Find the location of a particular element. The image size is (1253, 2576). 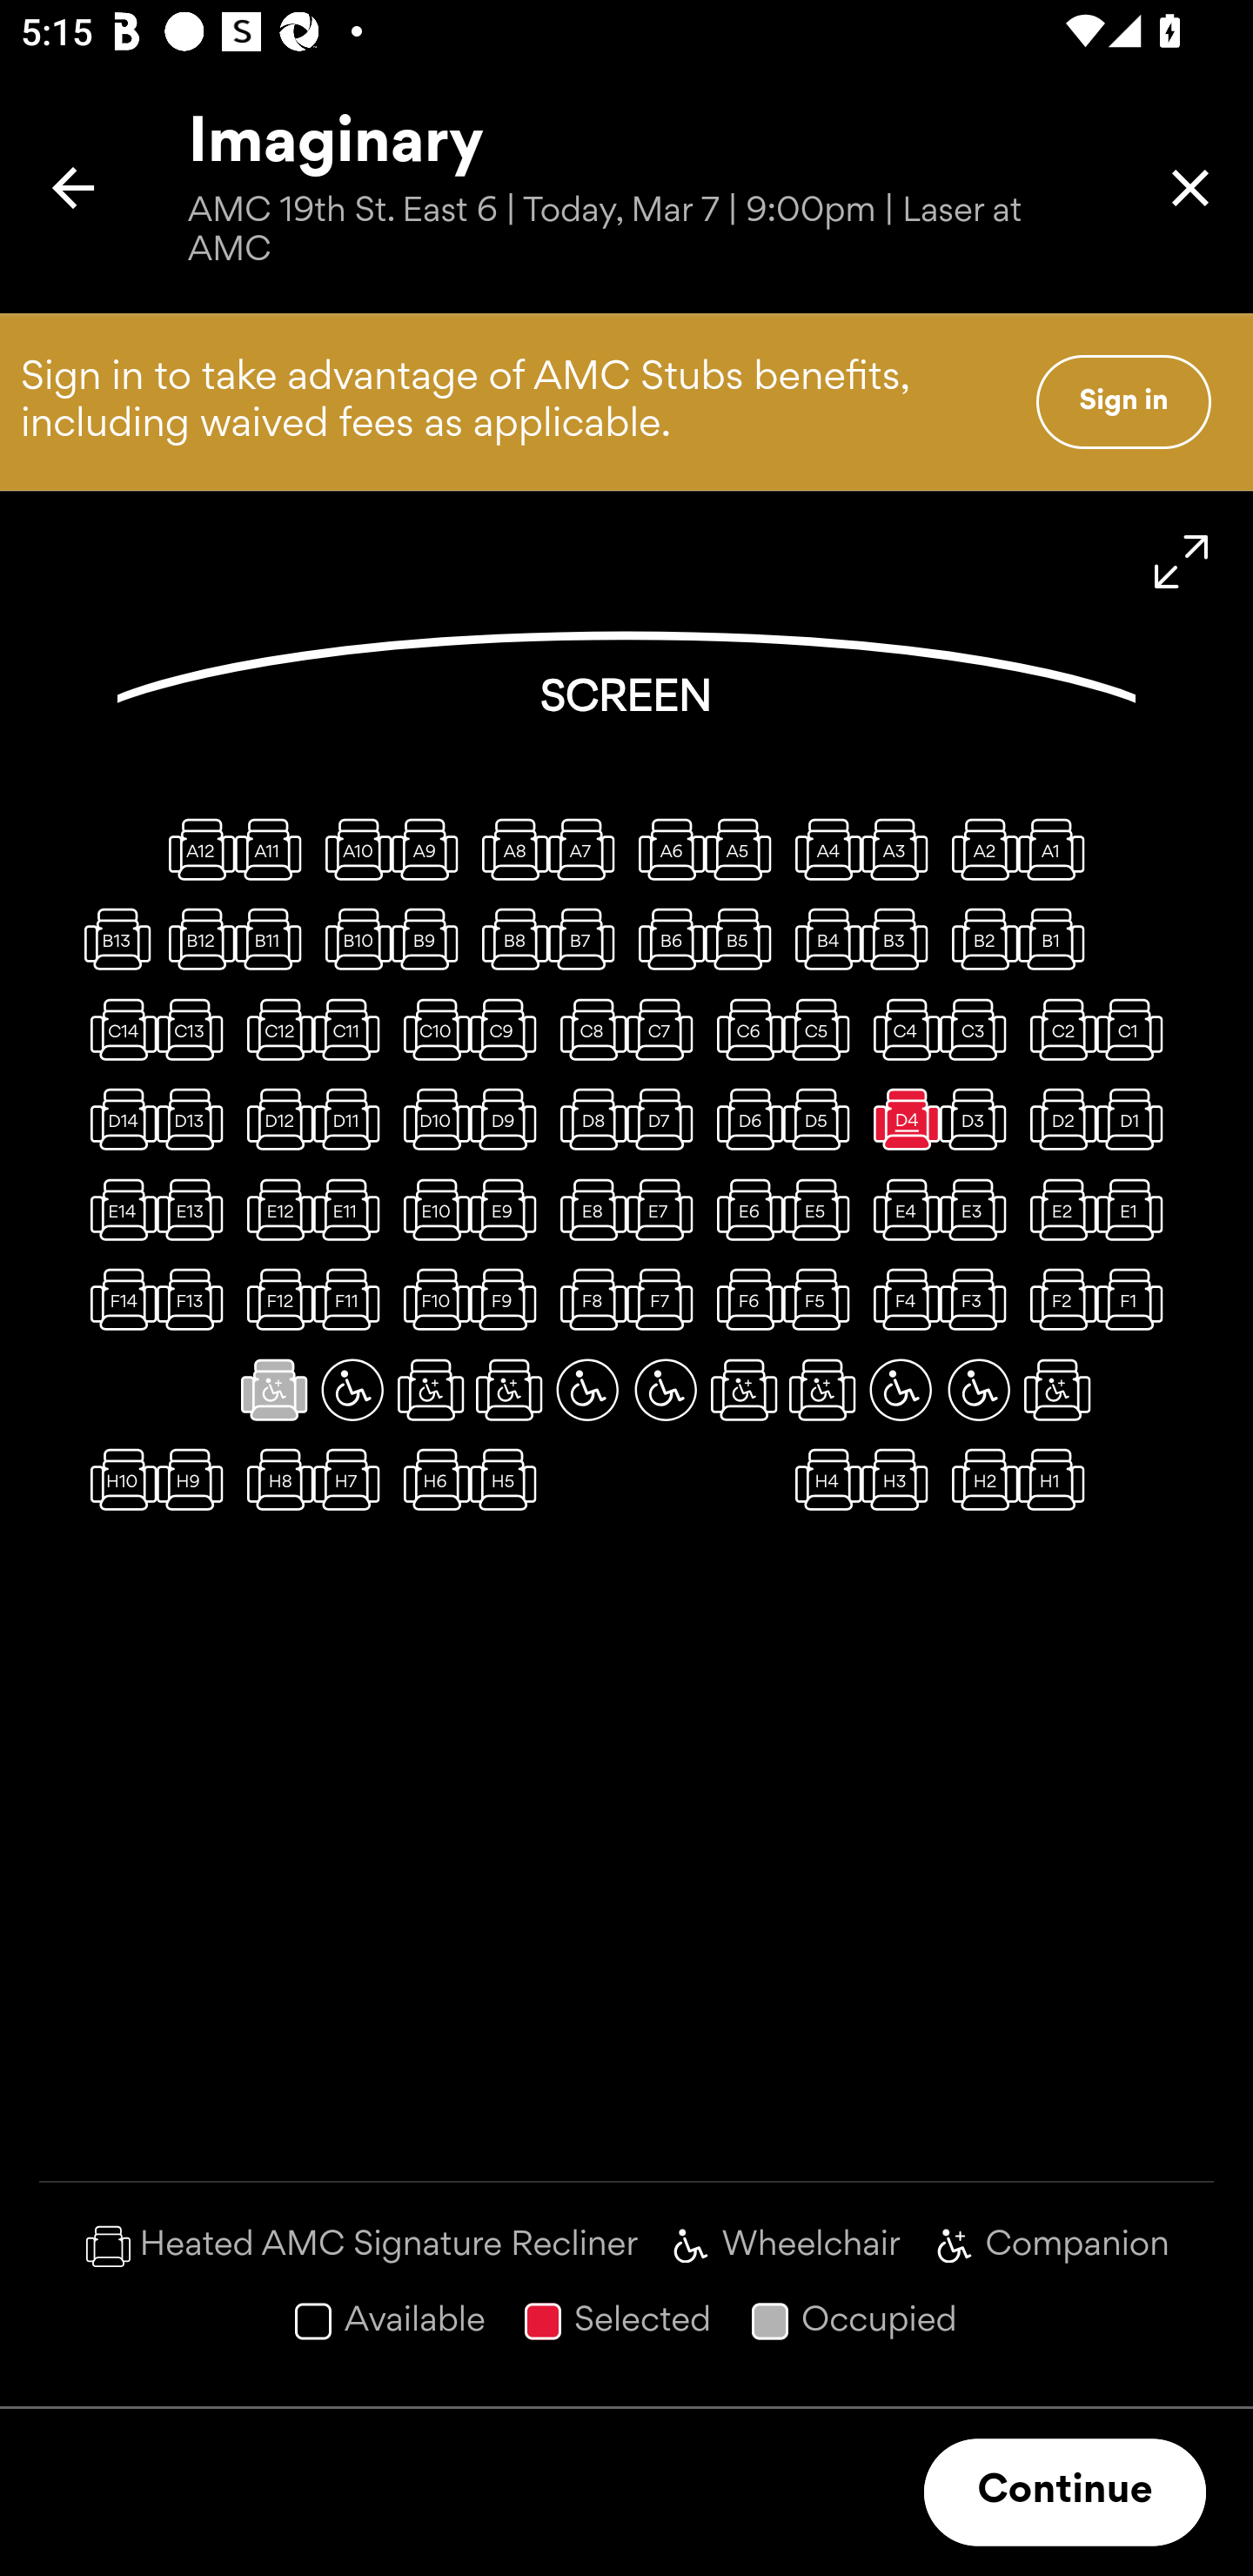

G10, Wheelchair space, available is located at coordinates (352, 1389).